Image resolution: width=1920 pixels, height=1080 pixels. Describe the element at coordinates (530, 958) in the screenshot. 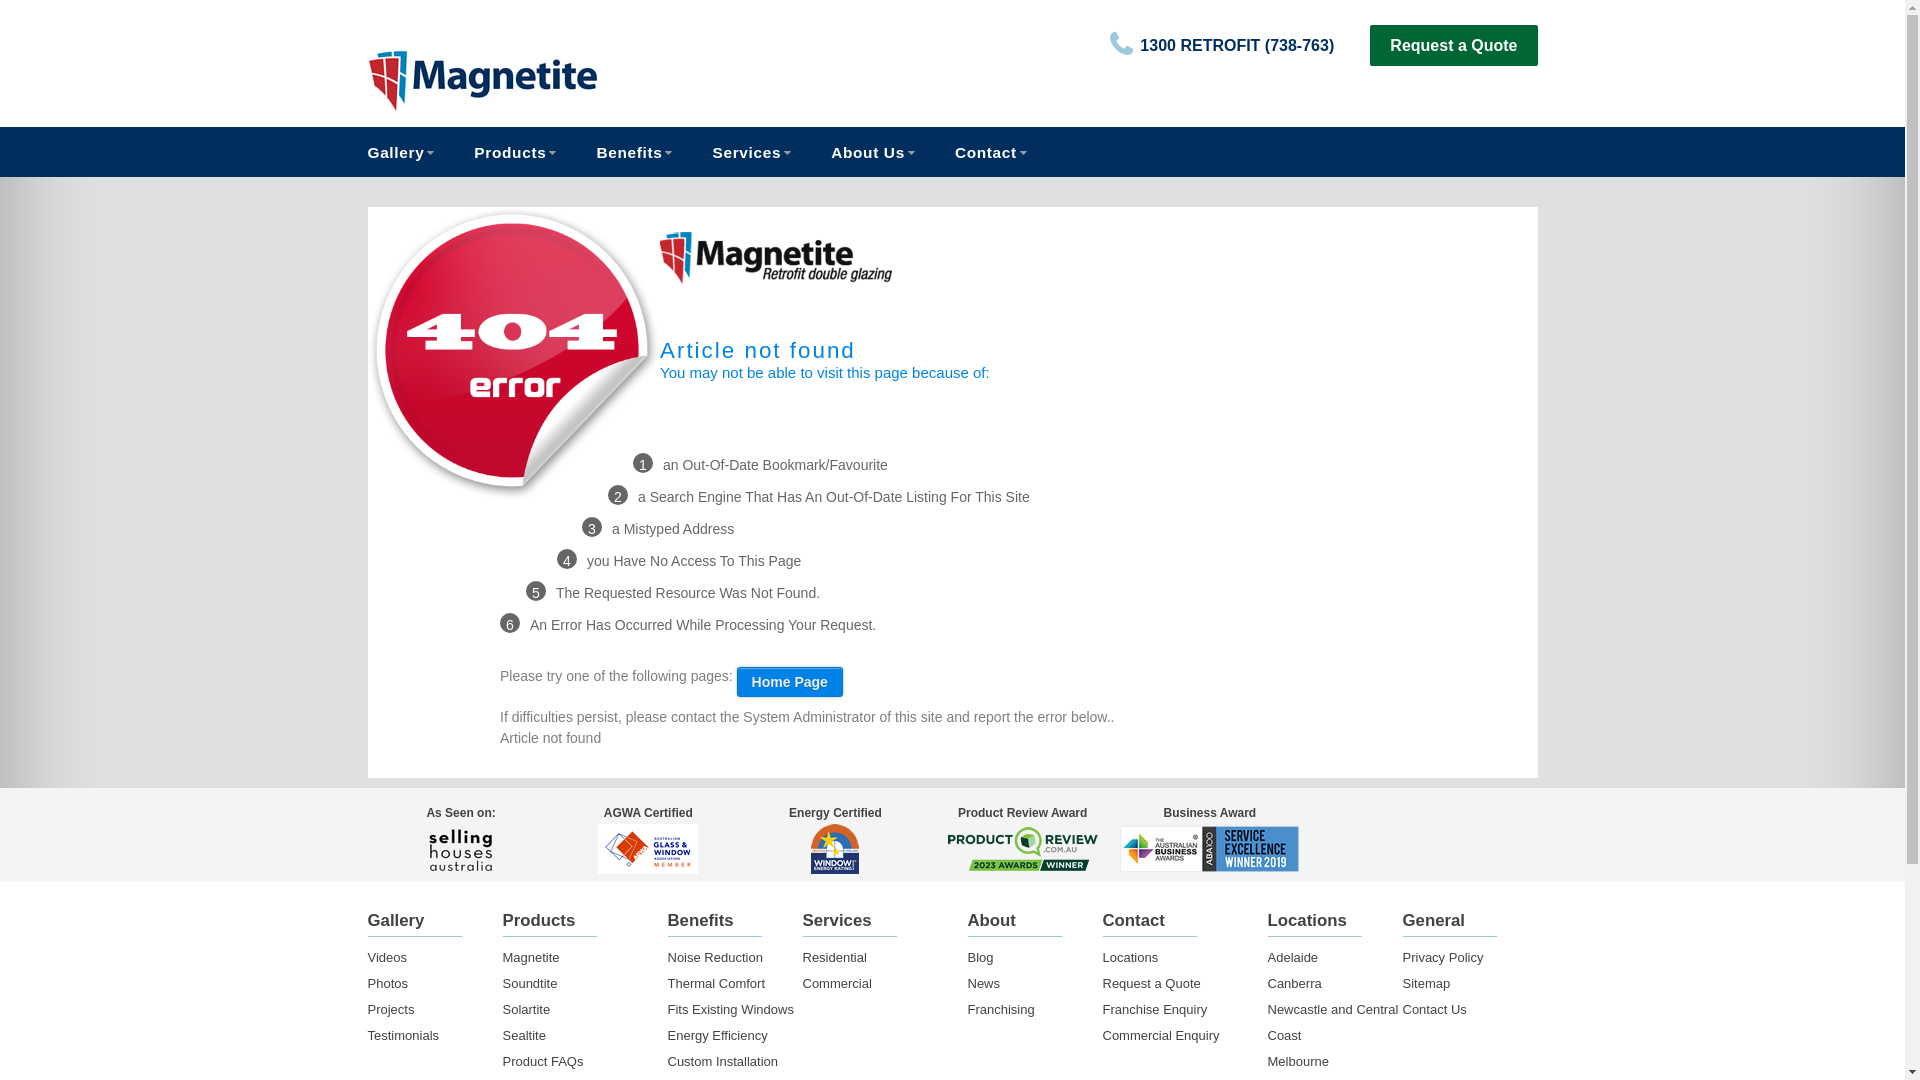

I see `Magnetite` at that location.